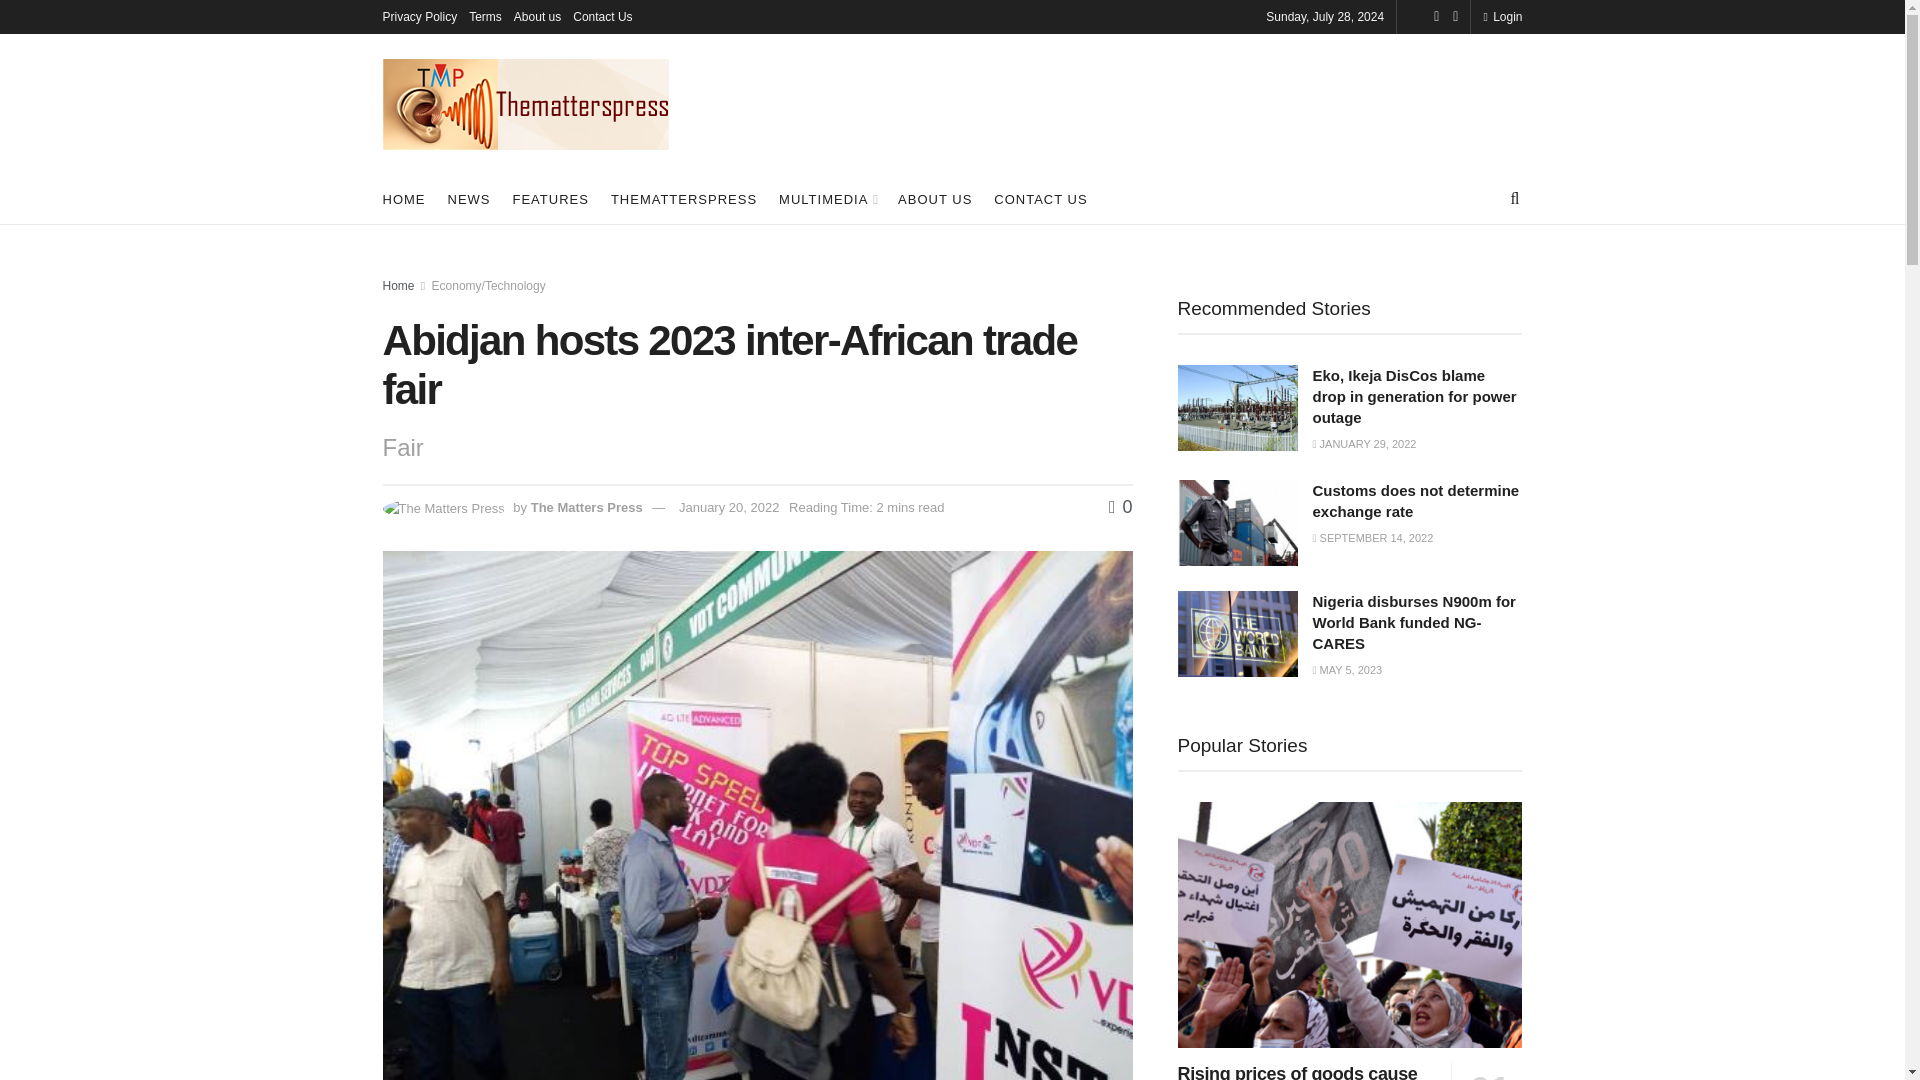 This screenshot has width=1920, height=1080. What do you see at coordinates (1040, 198) in the screenshot?
I see `CONTACT US` at bounding box center [1040, 198].